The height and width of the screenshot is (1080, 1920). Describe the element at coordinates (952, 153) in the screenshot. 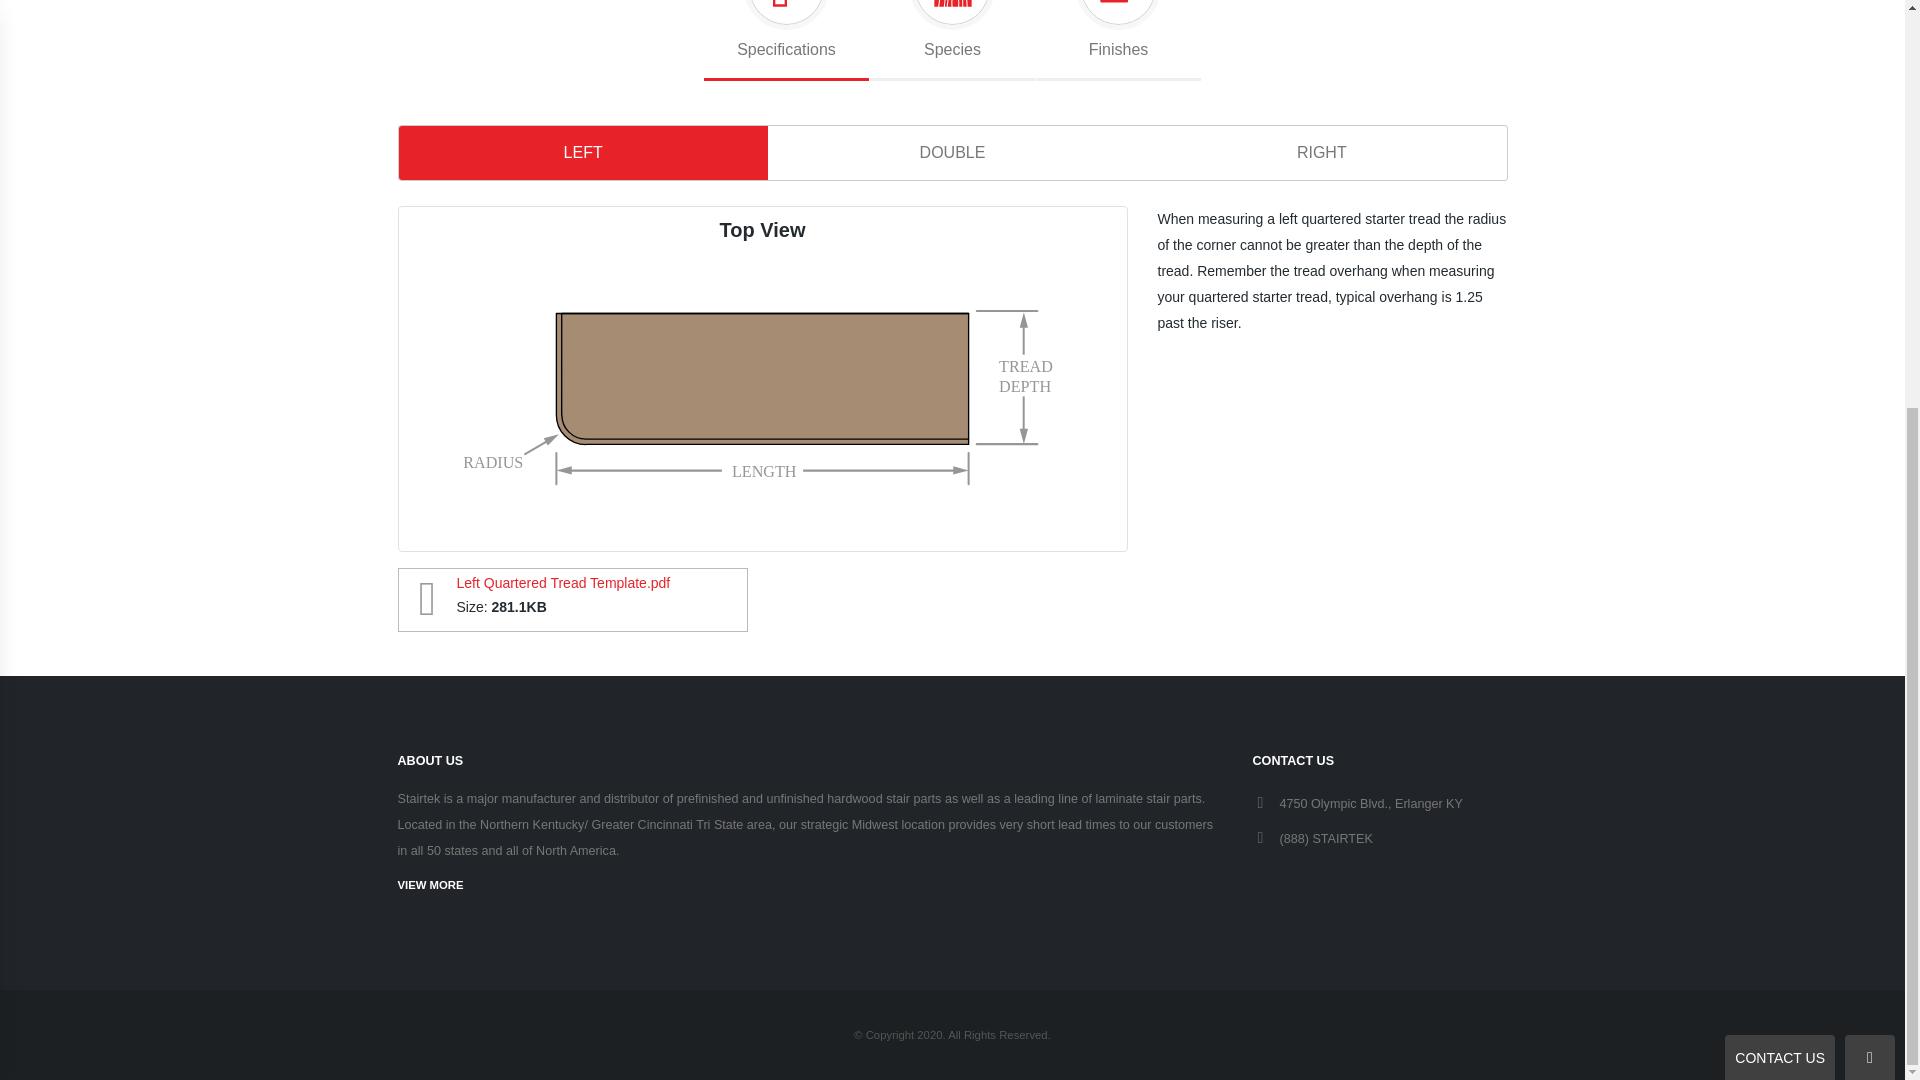

I see `DOUBLE` at that location.